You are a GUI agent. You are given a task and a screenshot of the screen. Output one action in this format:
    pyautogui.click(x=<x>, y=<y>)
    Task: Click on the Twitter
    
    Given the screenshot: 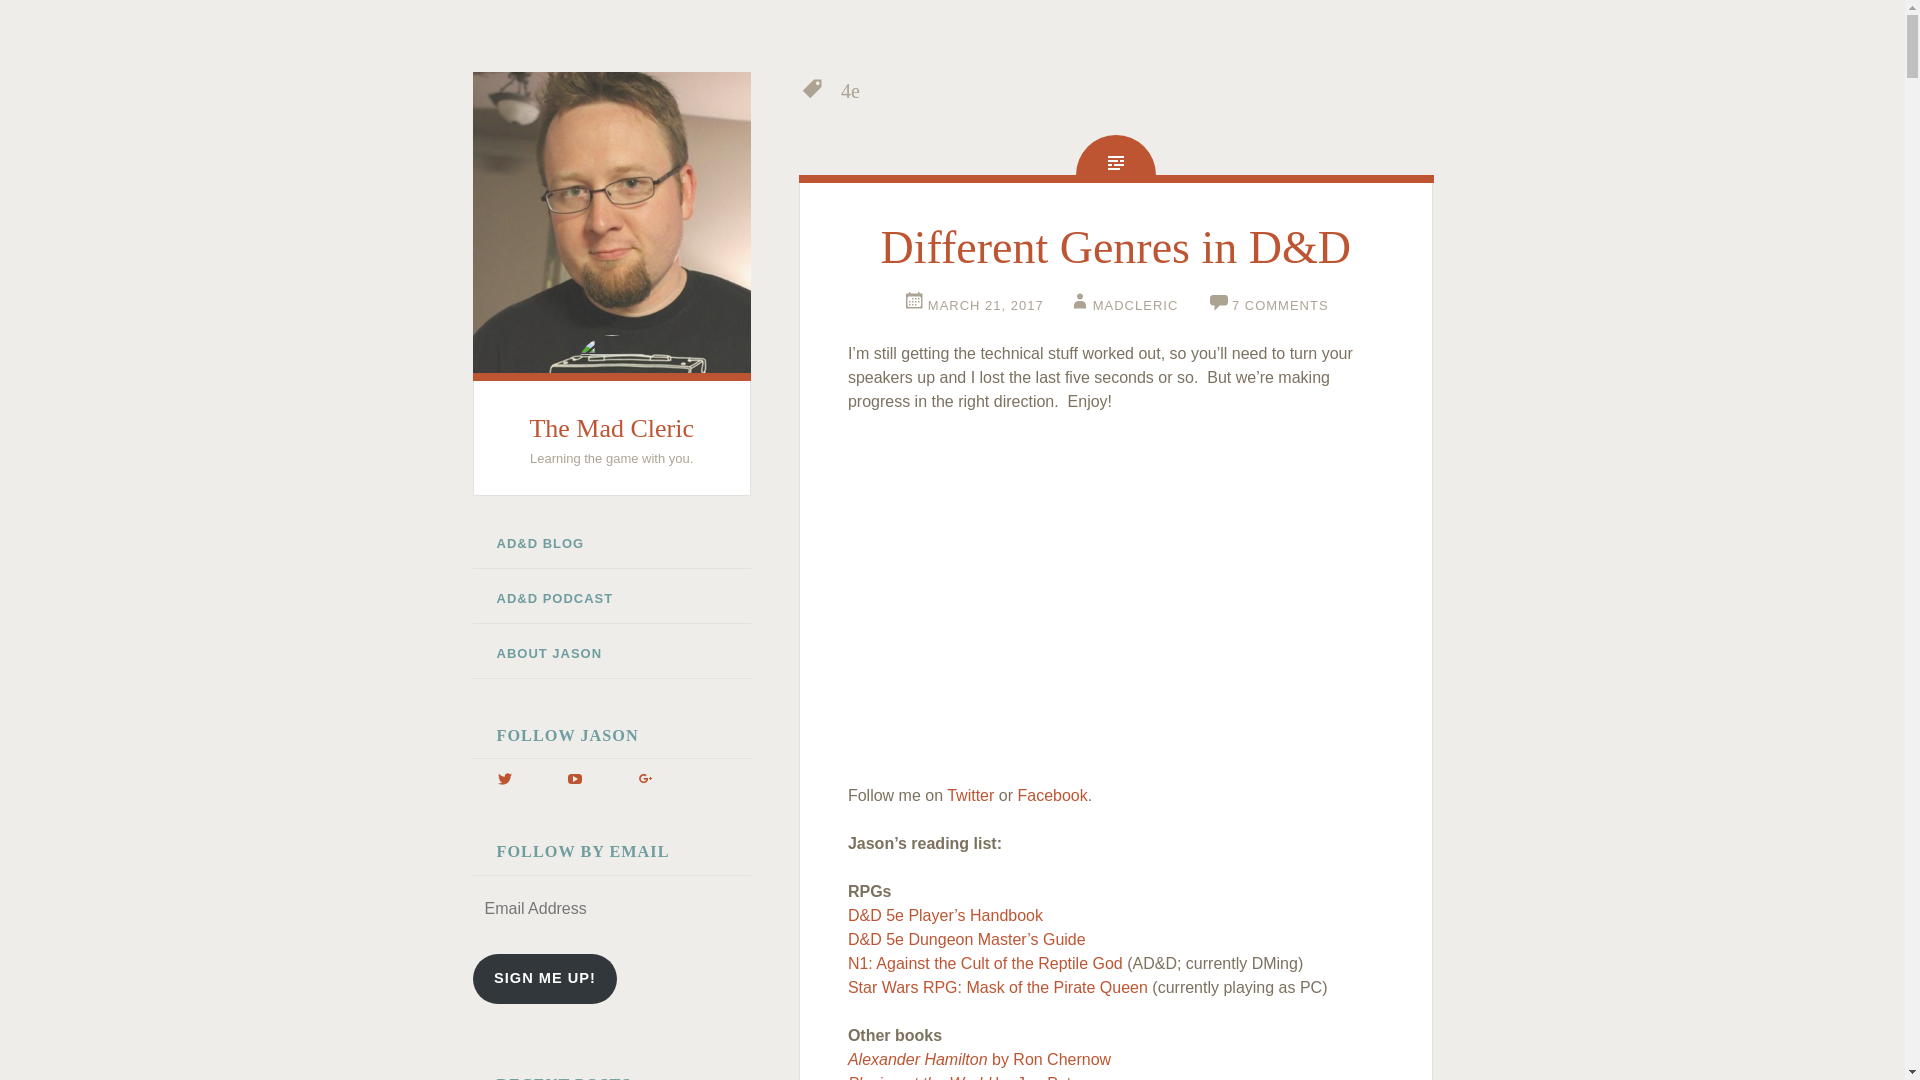 What is the action you would take?
    pyautogui.click(x=970, y=795)
    